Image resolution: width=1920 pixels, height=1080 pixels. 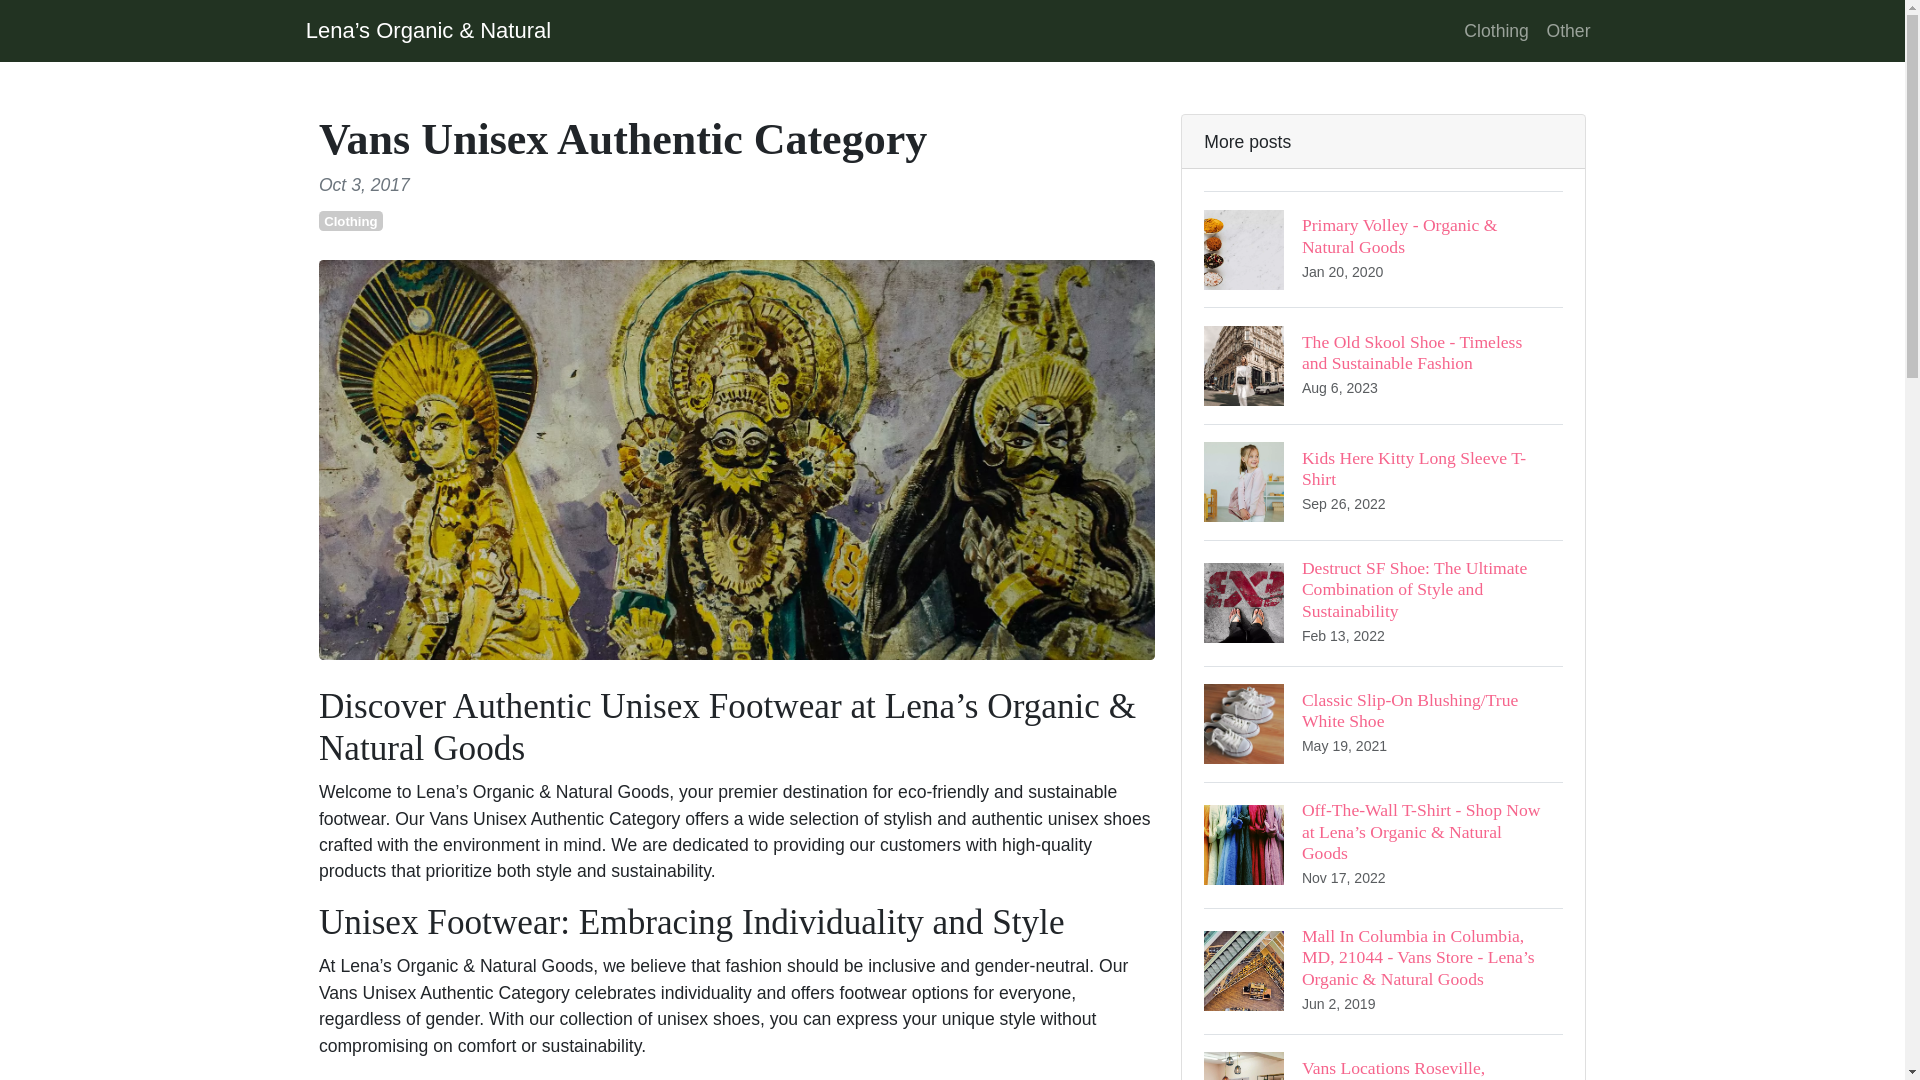 I want to click on Clothing, so click(x=1496, y=30).